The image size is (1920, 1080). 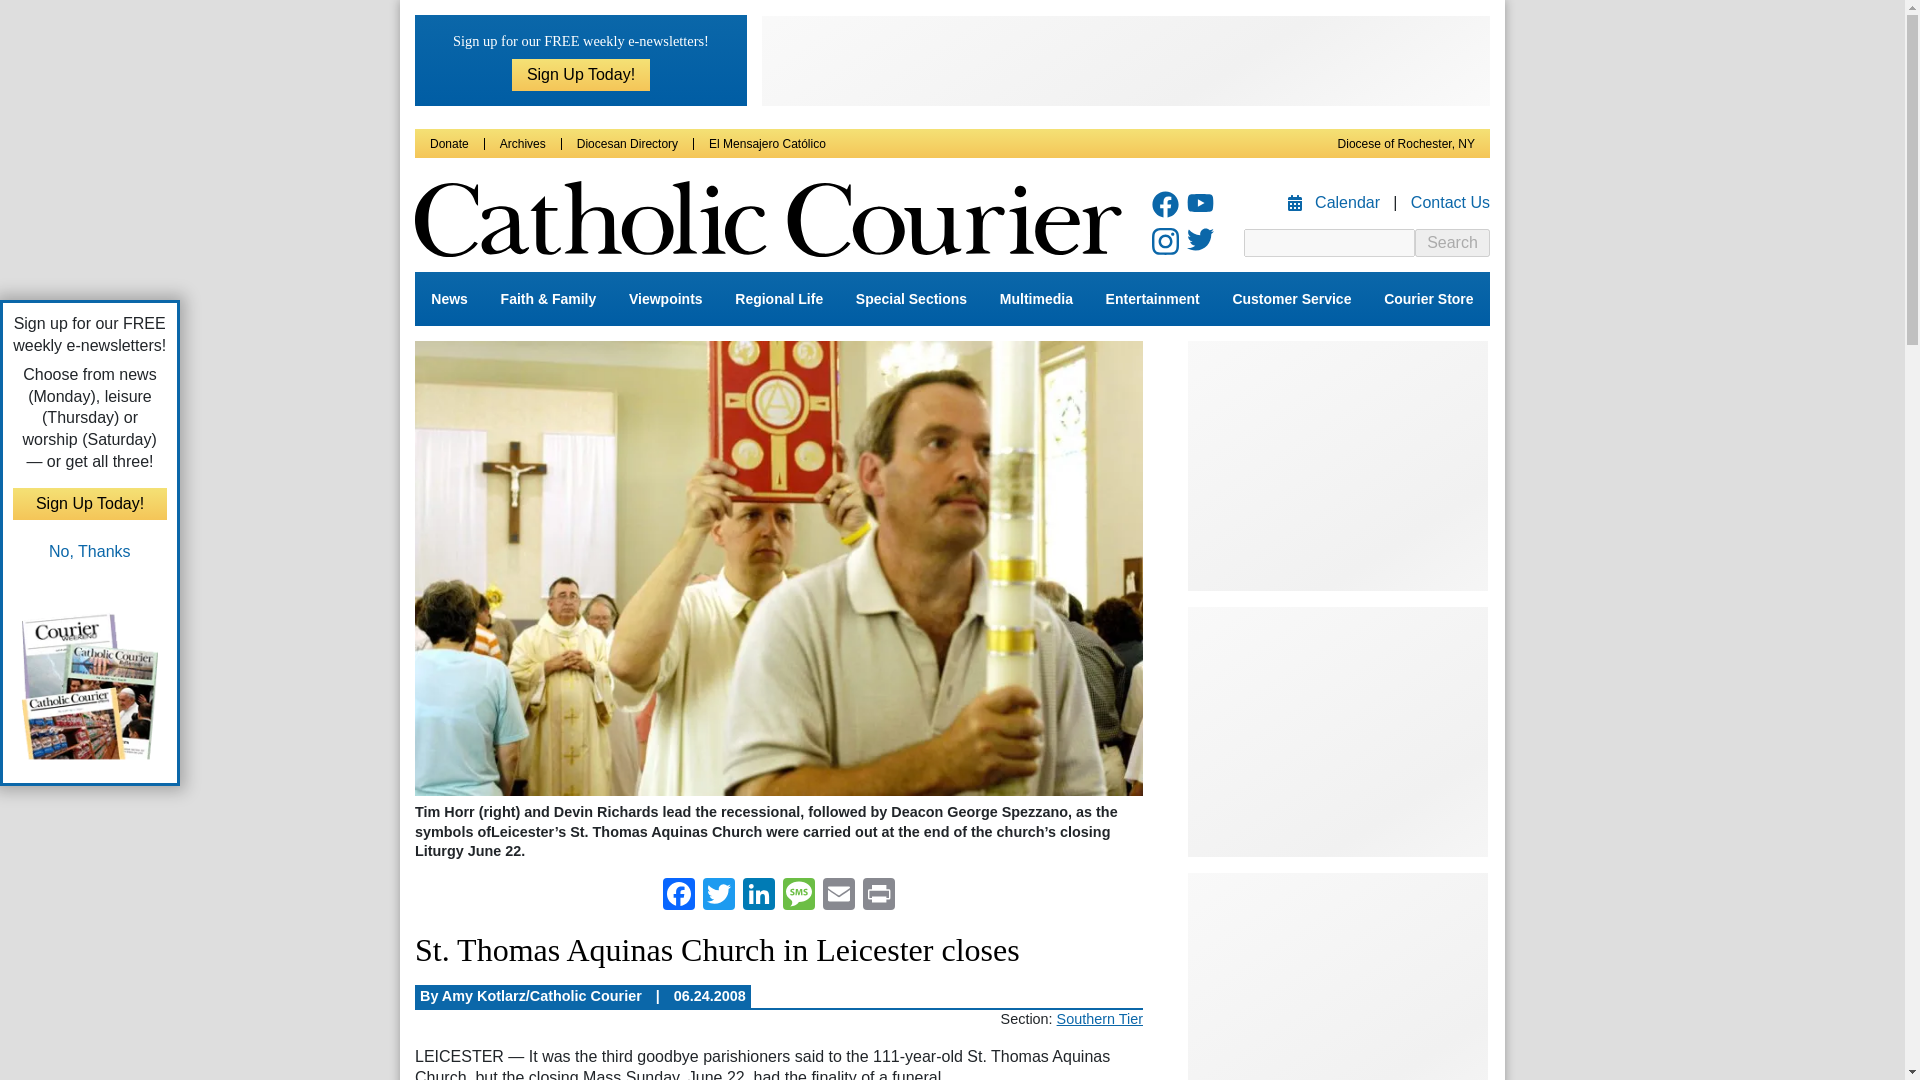 What do you see at coordinates (1338, 732) in the screenshot?
I see `3rd party ad content` at bounding box center [1338, 732].